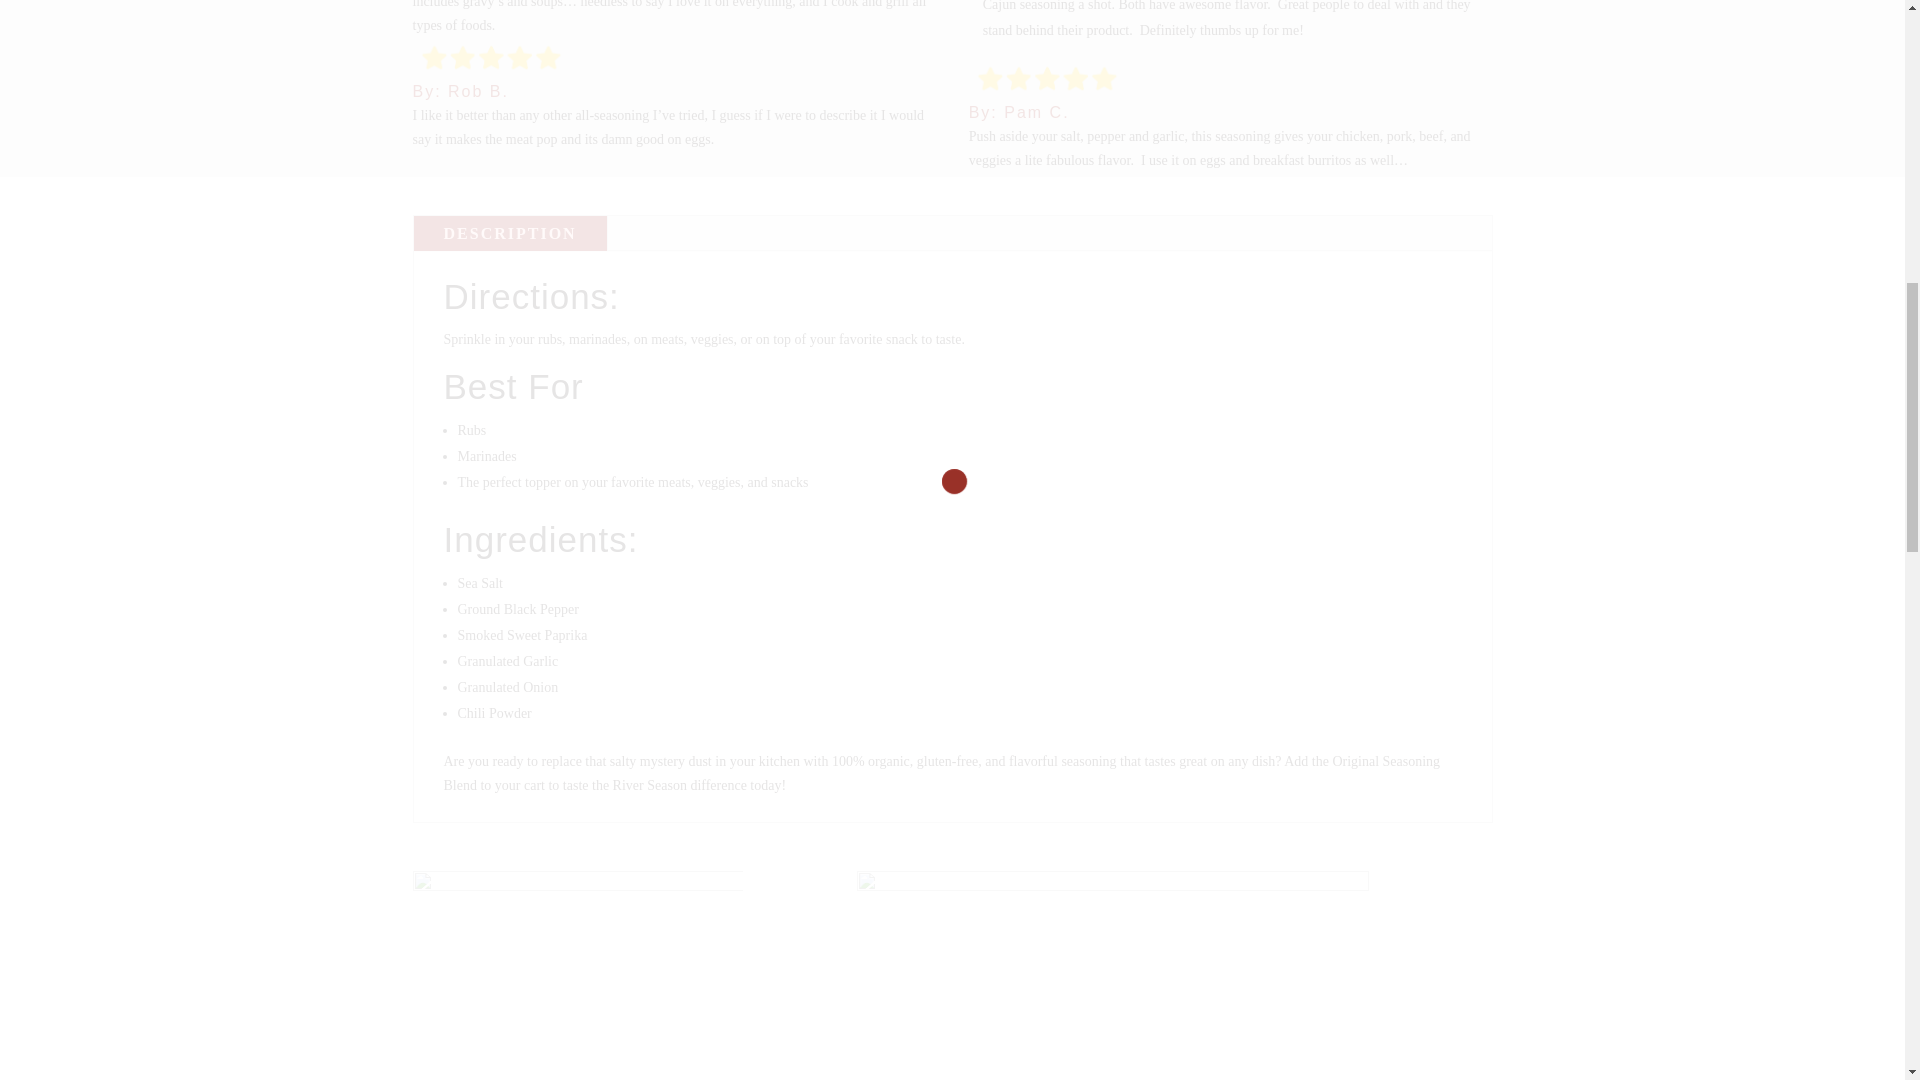 The width and height of the screenshot is (1920, 1080). I want to click on DESCRIPTION, so click(510, 233).